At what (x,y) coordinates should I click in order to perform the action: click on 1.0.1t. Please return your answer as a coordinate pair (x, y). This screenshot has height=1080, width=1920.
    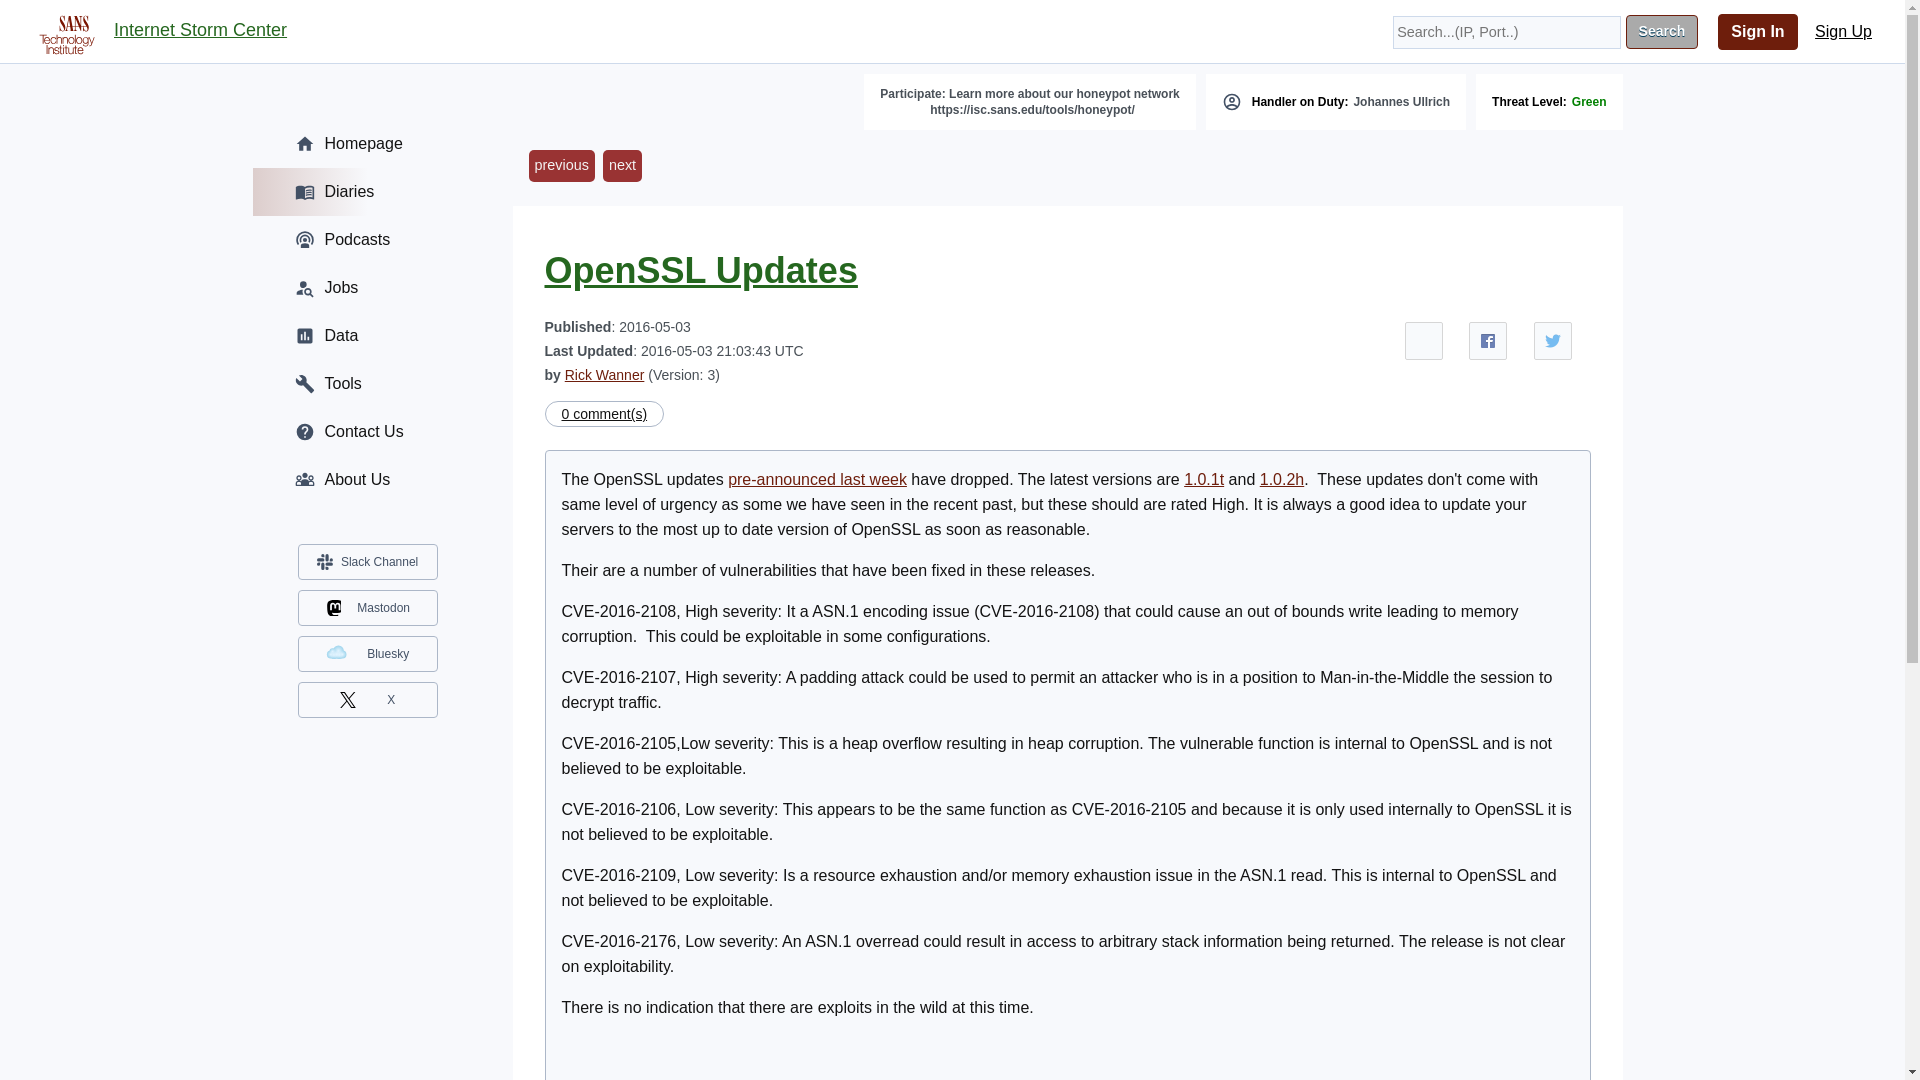
    Looking at the image, I should click on (1204, 479).